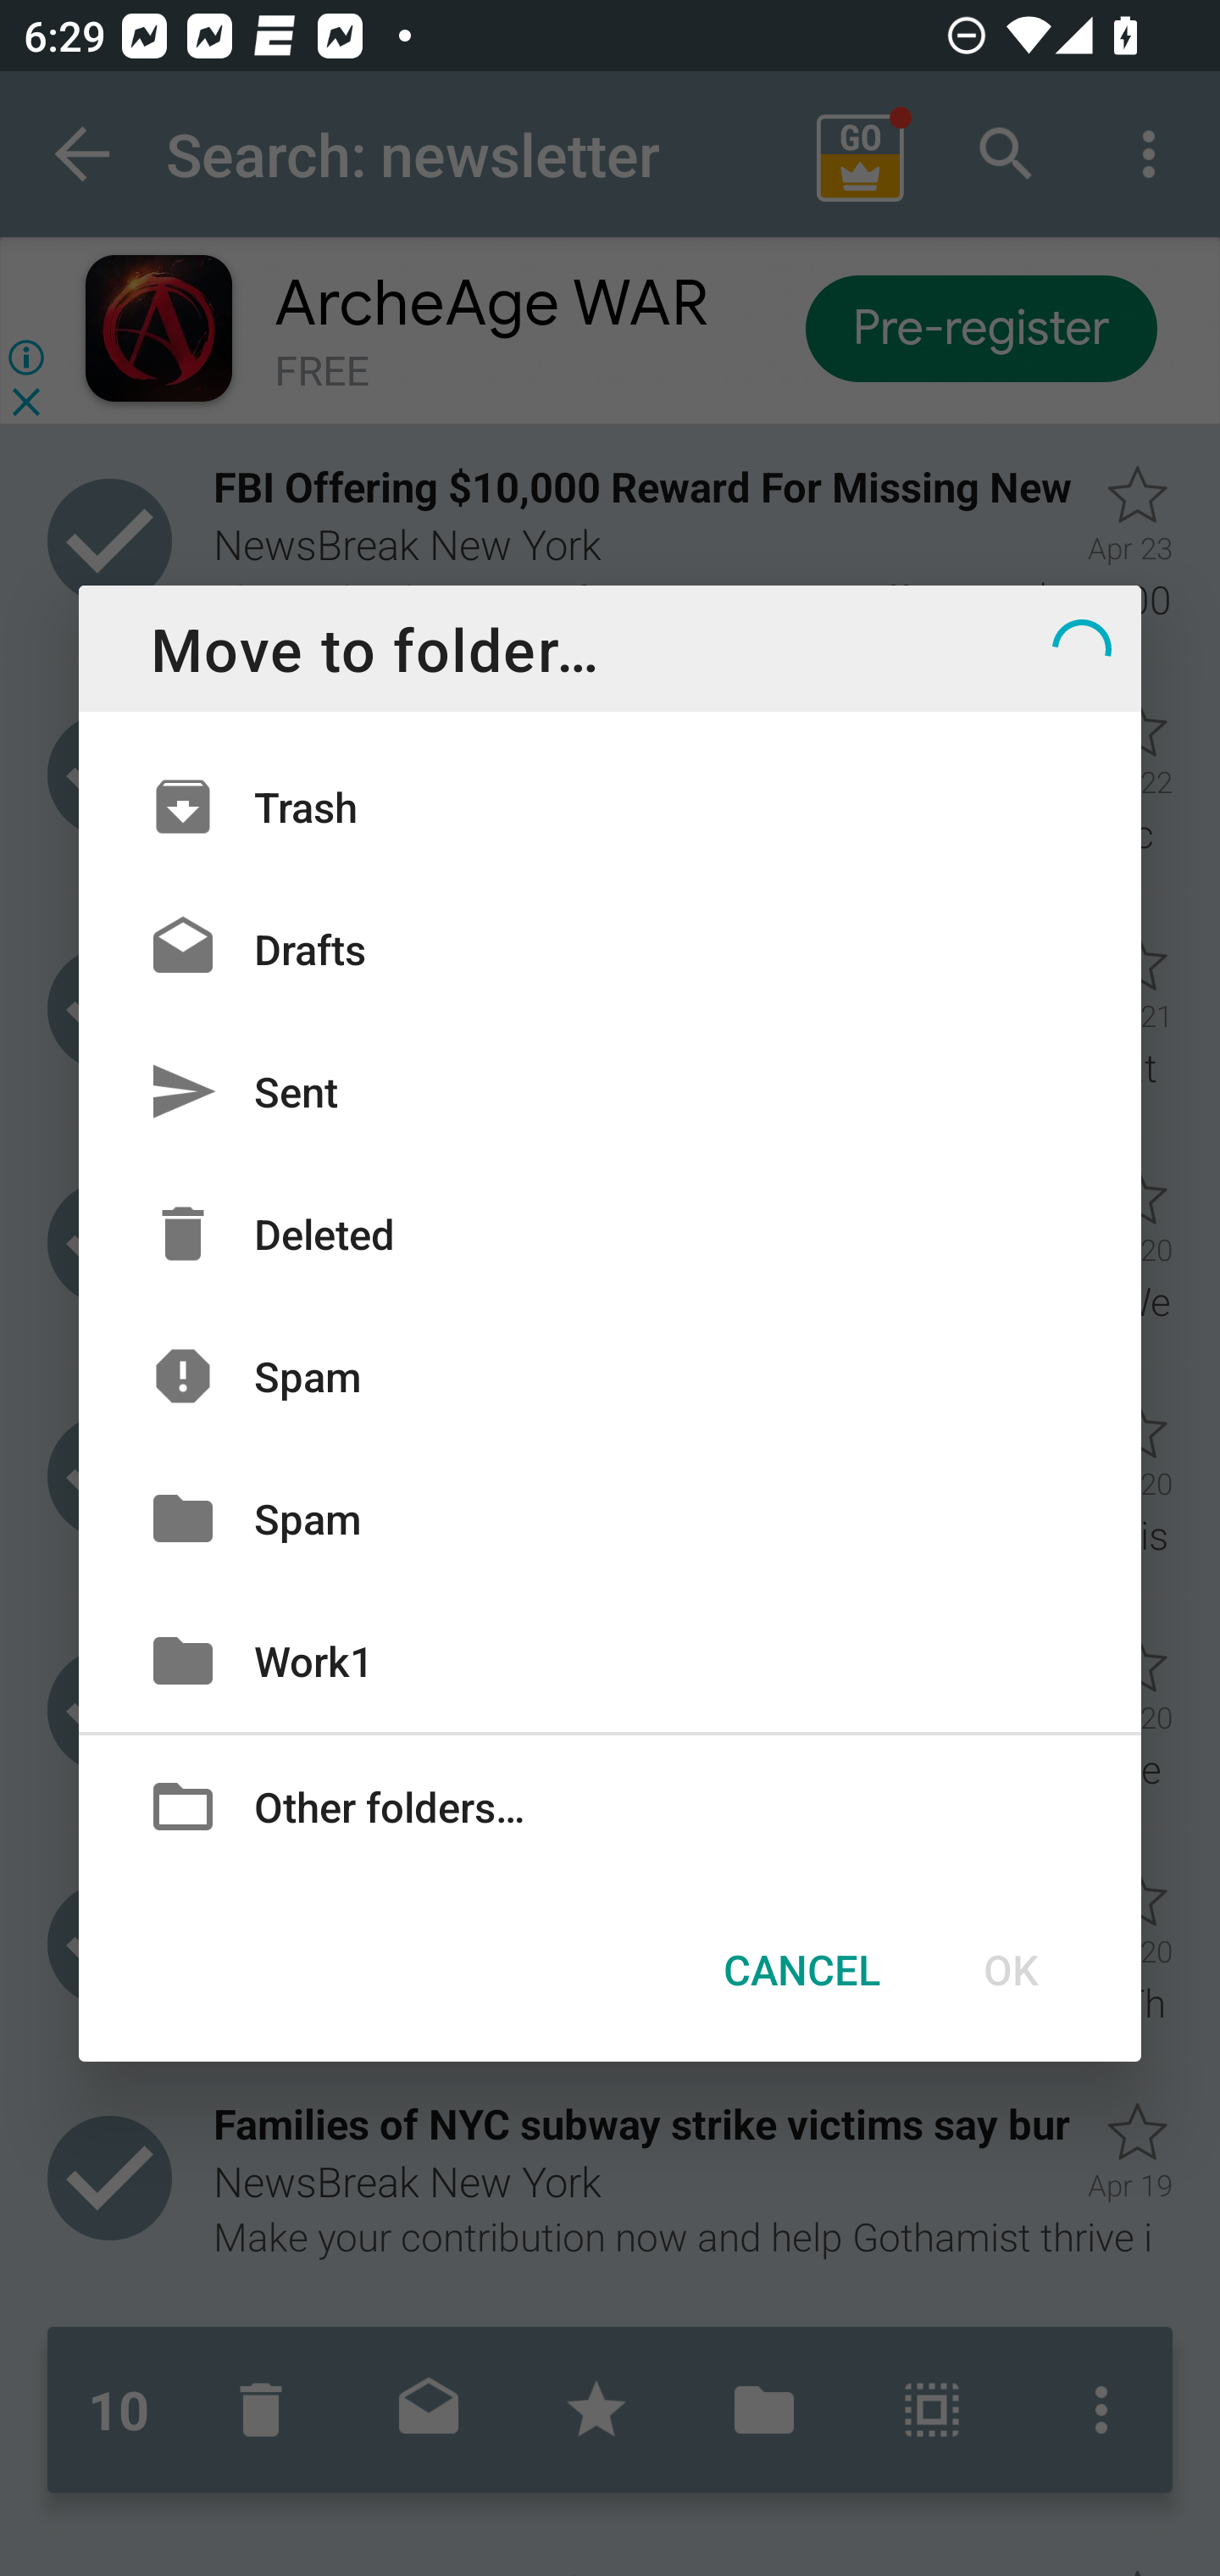 The image size is (1220, 2576). Describe the element at coordinates (610, 807) in the screenshot. I see `Trash` at that location.